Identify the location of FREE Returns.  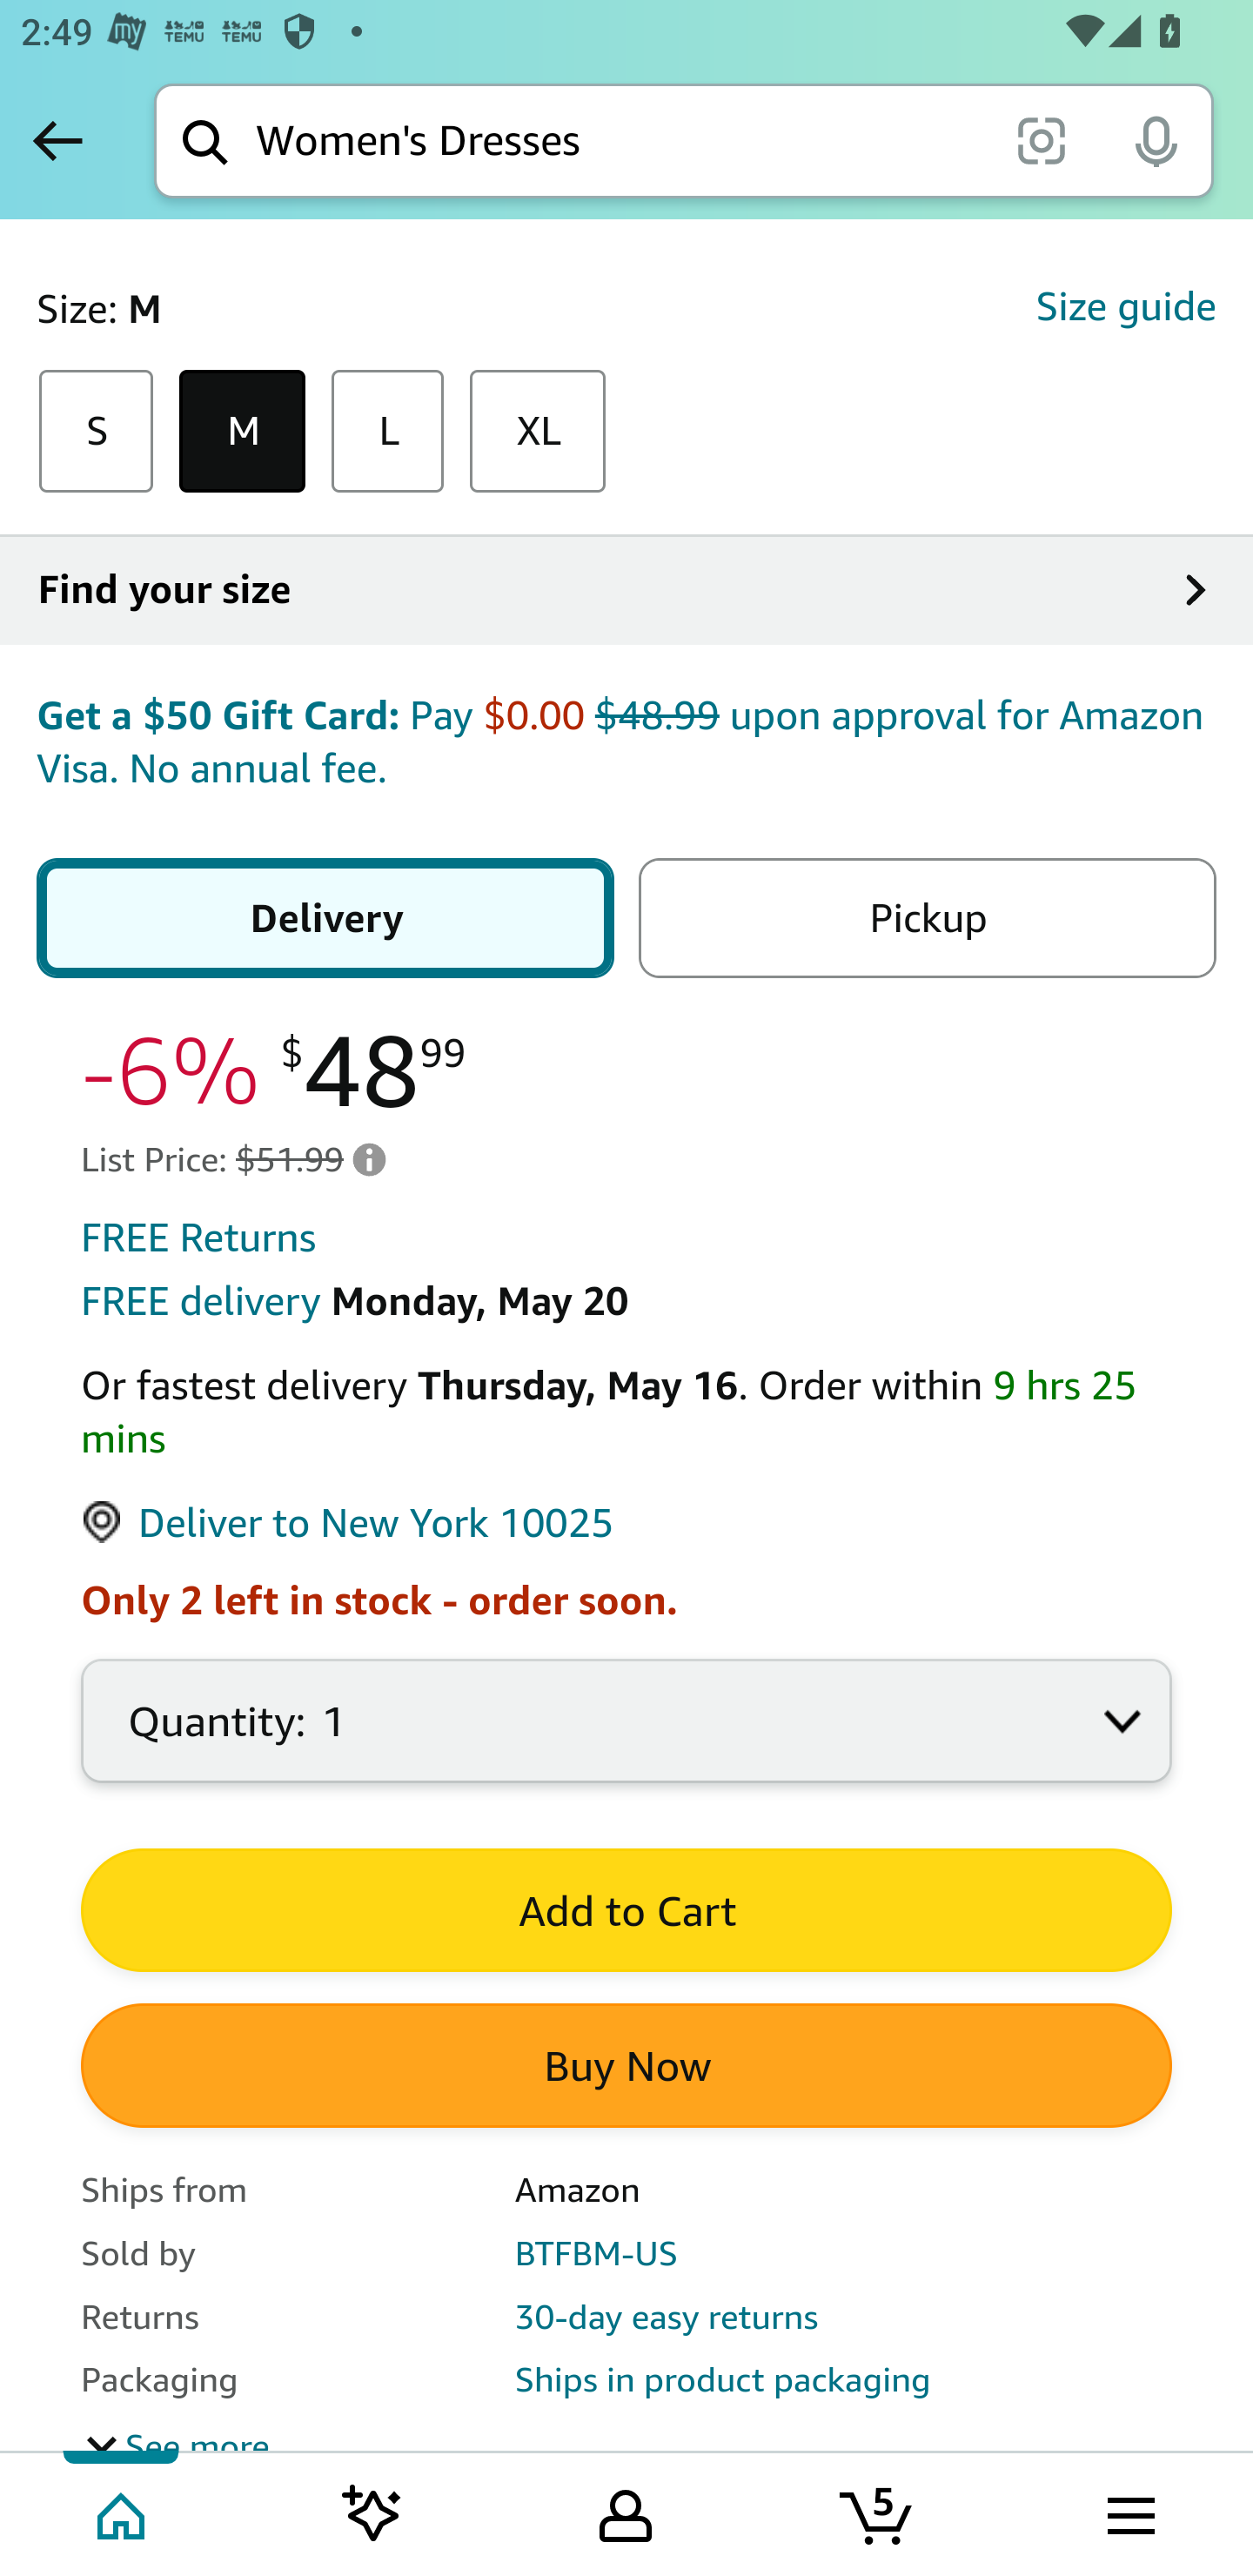
(199, 1241).